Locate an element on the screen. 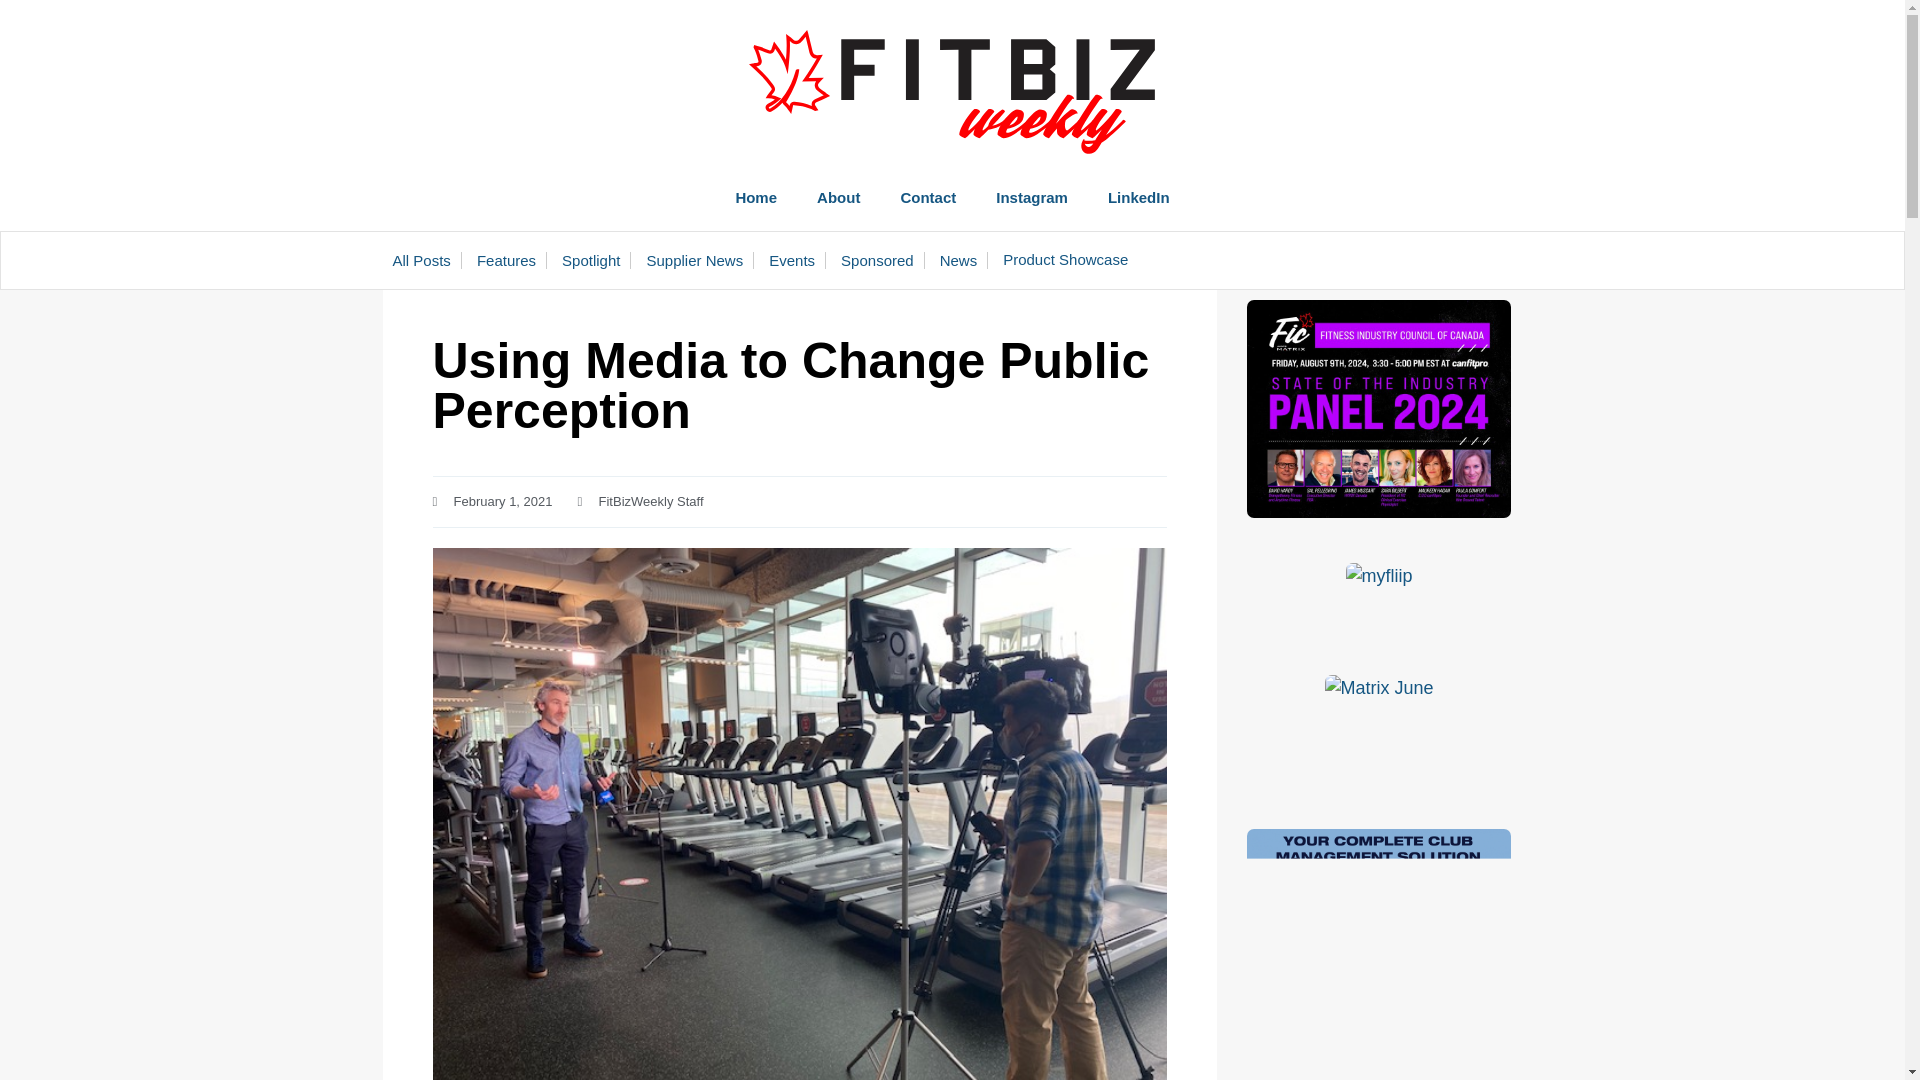 The image size is (1920, 1080). Features is located at coordinates (512, 260).